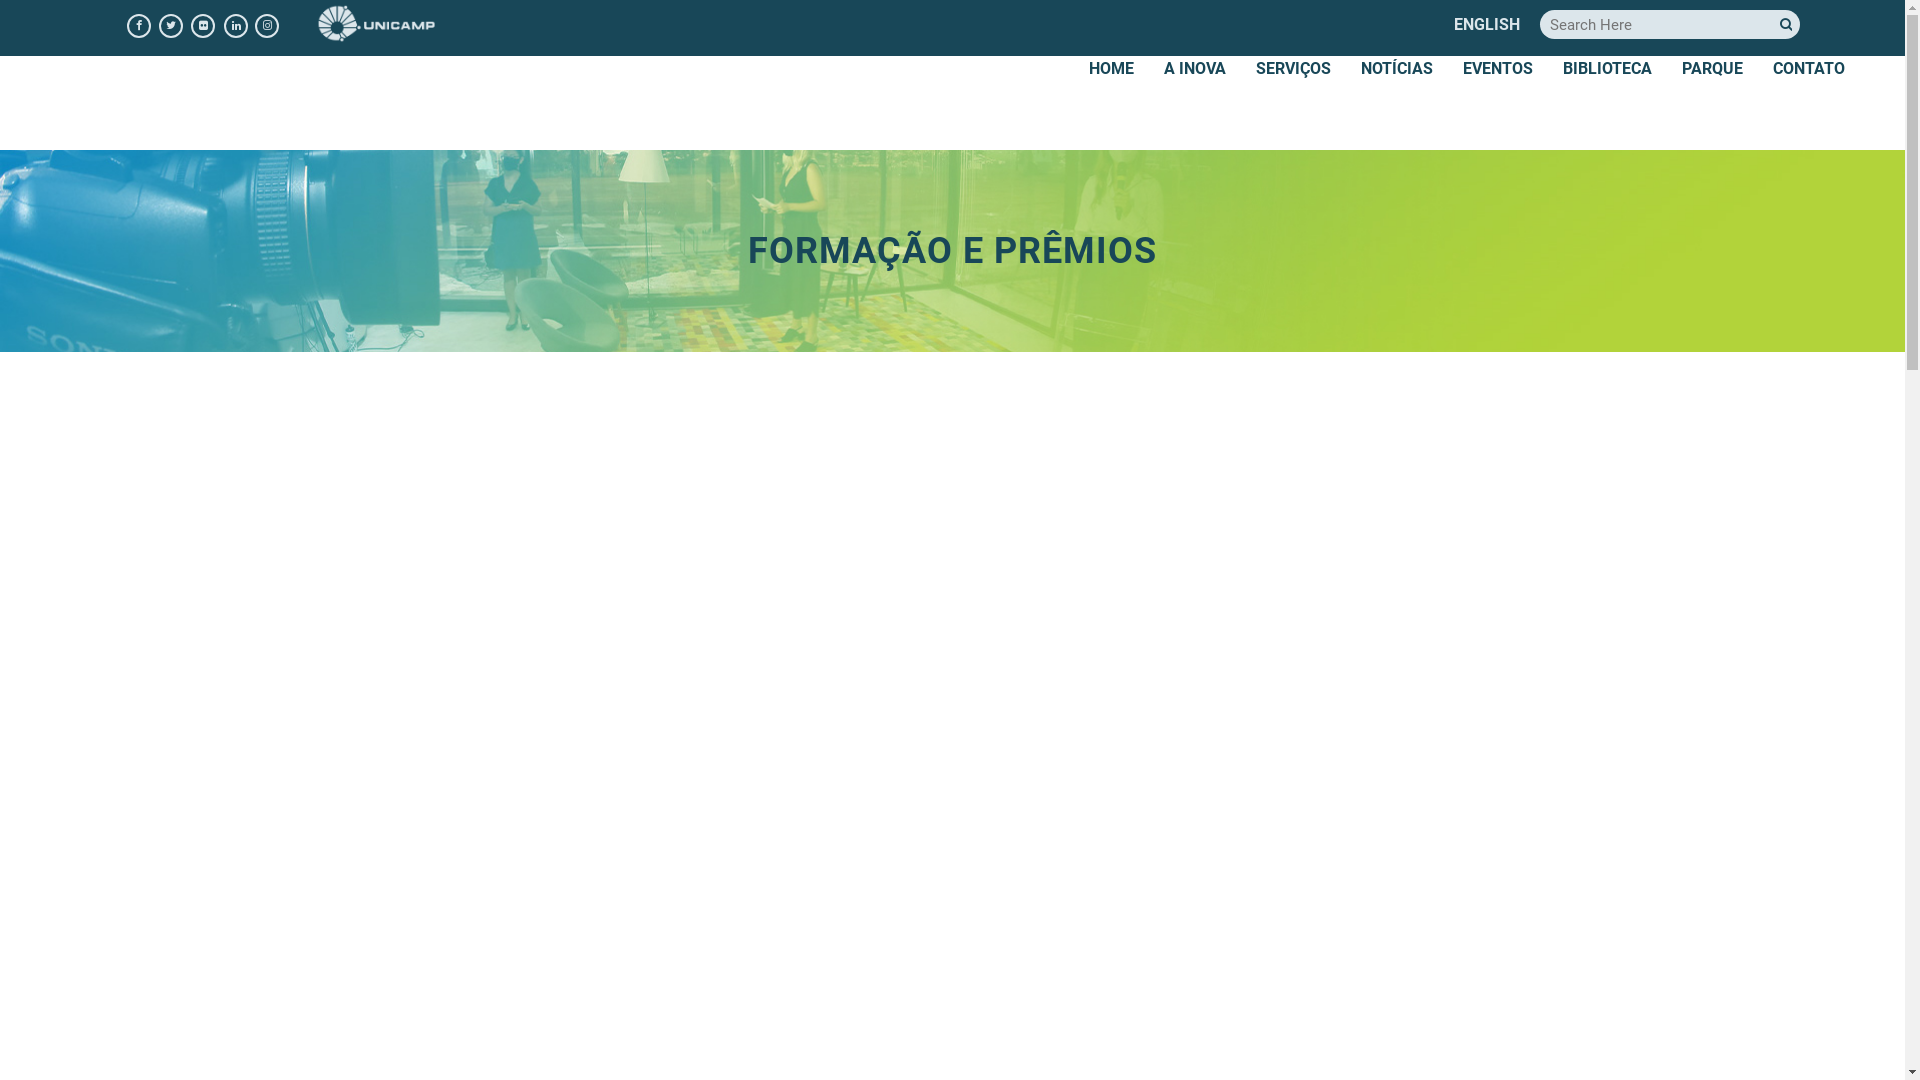 The height and width of the screenshot is (1080, 1920). Describe the element at coordinates (1608, 68) in the screenshot. I see `BIBLIOTECA` at that location.